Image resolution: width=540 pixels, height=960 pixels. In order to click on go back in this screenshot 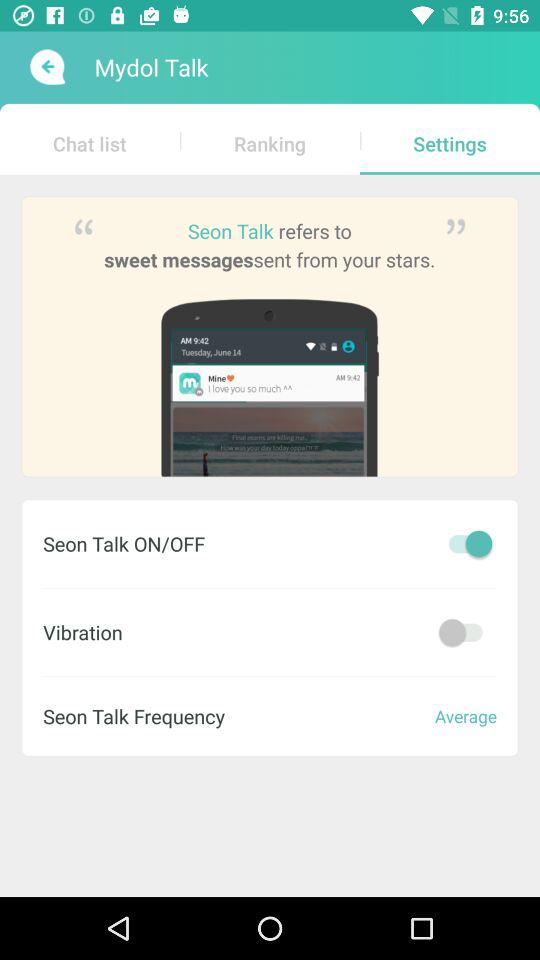, I will do `click(46, 67)`.